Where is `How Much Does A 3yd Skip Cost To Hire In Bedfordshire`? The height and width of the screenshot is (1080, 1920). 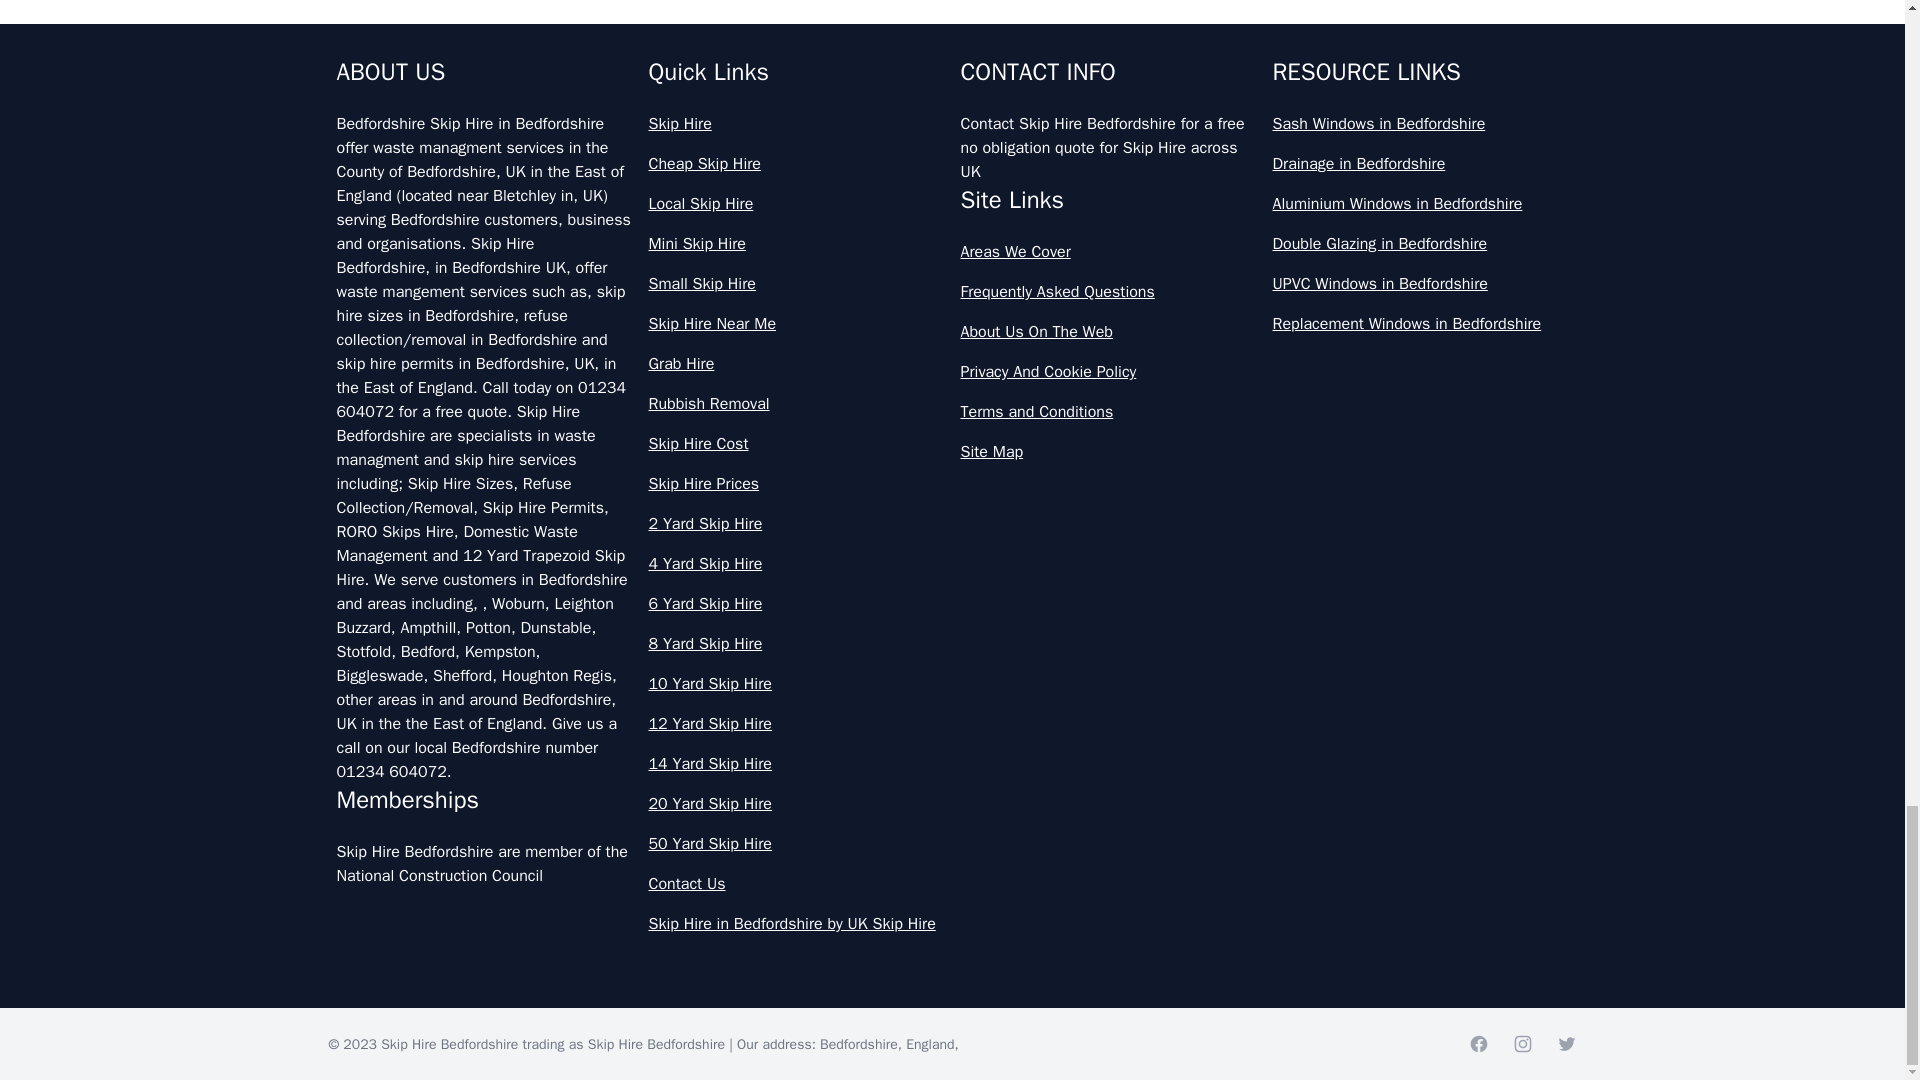
How Much Does A 3yd Skip Cost To Hire In Bedfordshire is located at coordinates (952, 487).